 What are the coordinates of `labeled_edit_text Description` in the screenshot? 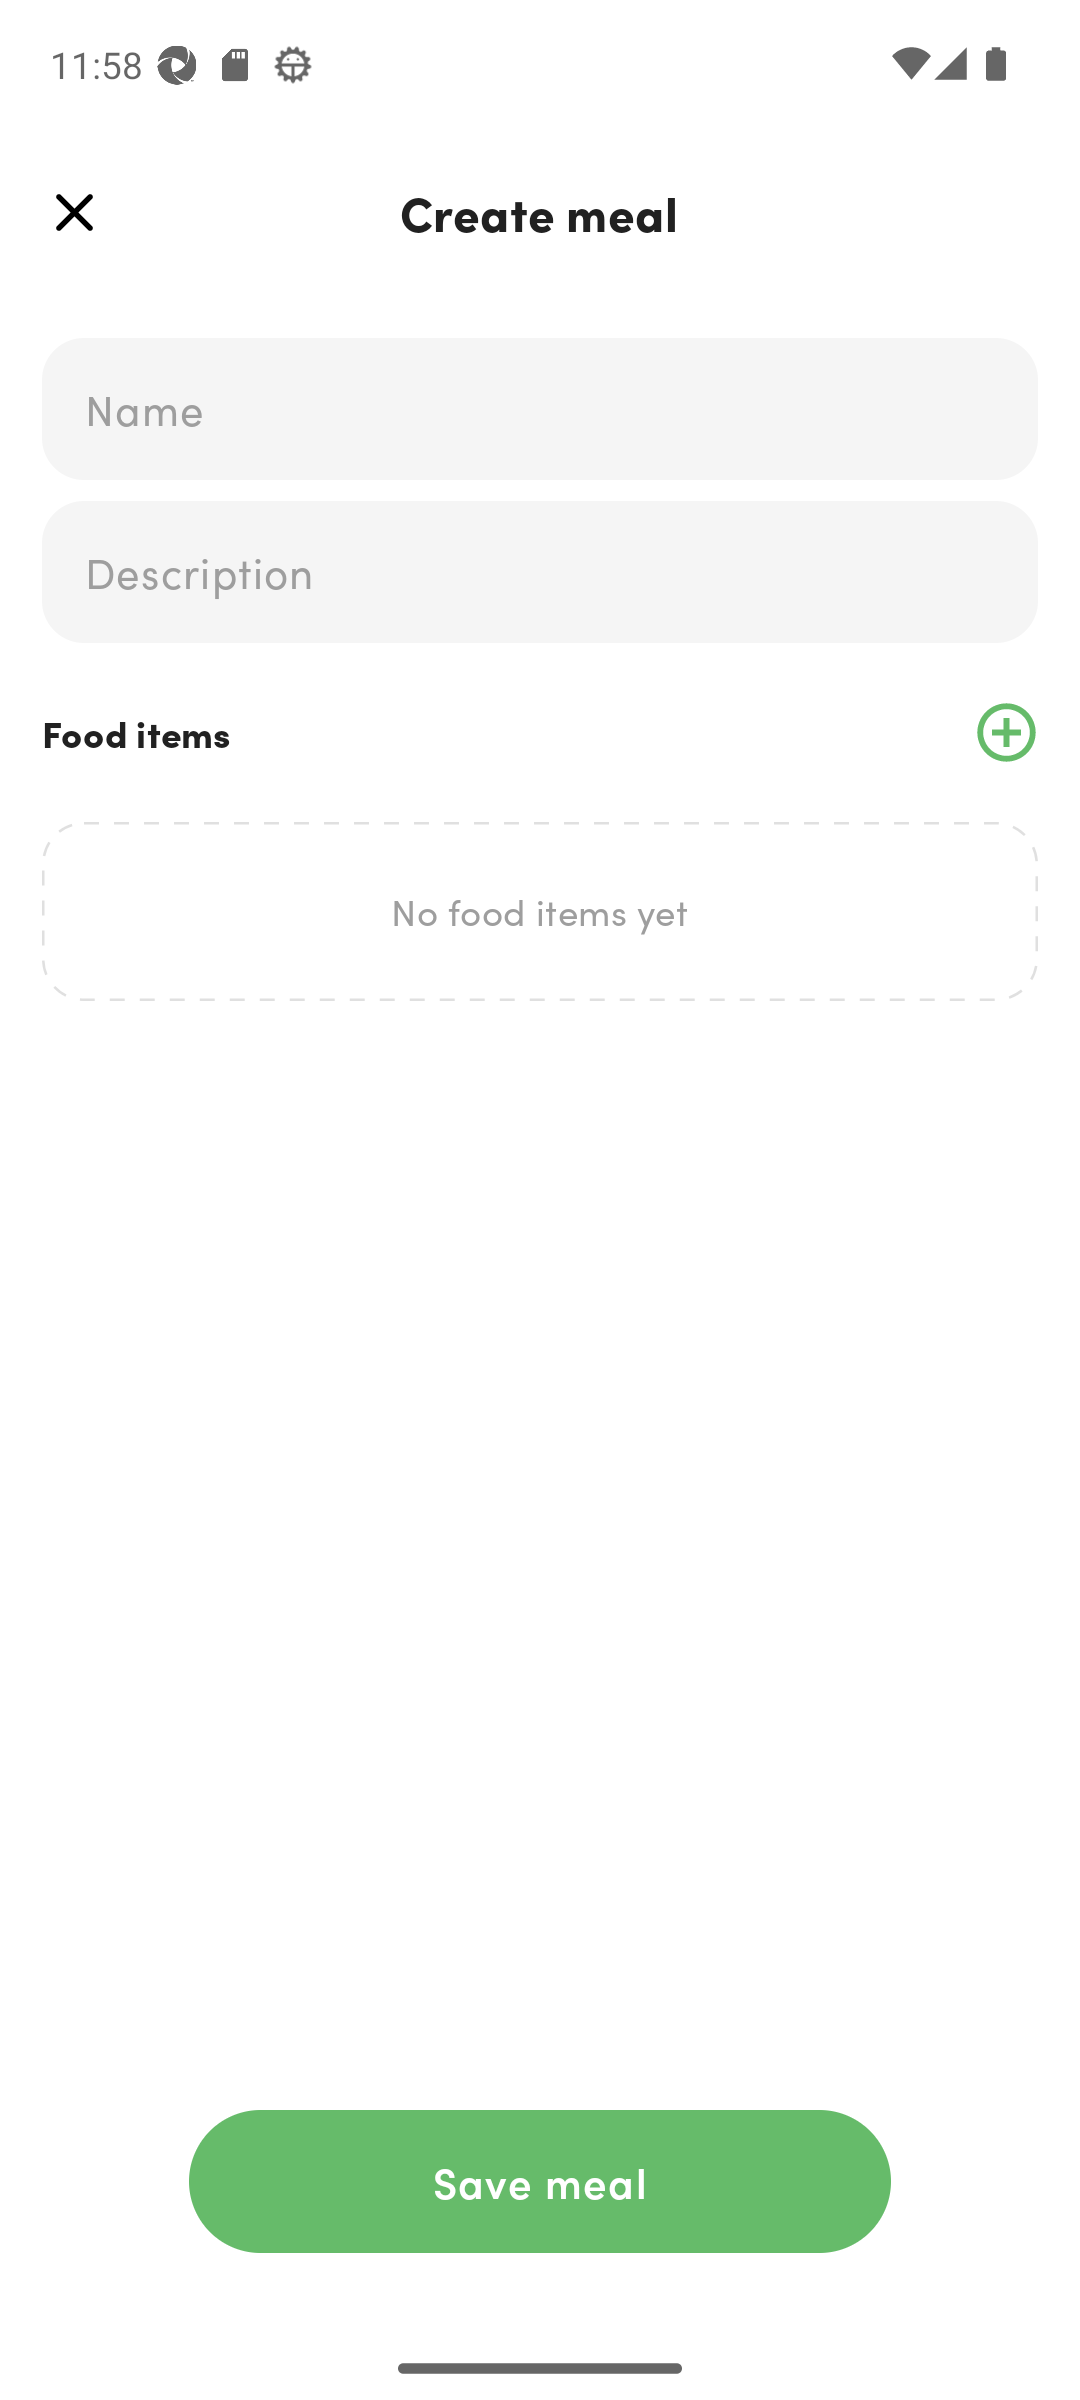 It's located at (540, 572).